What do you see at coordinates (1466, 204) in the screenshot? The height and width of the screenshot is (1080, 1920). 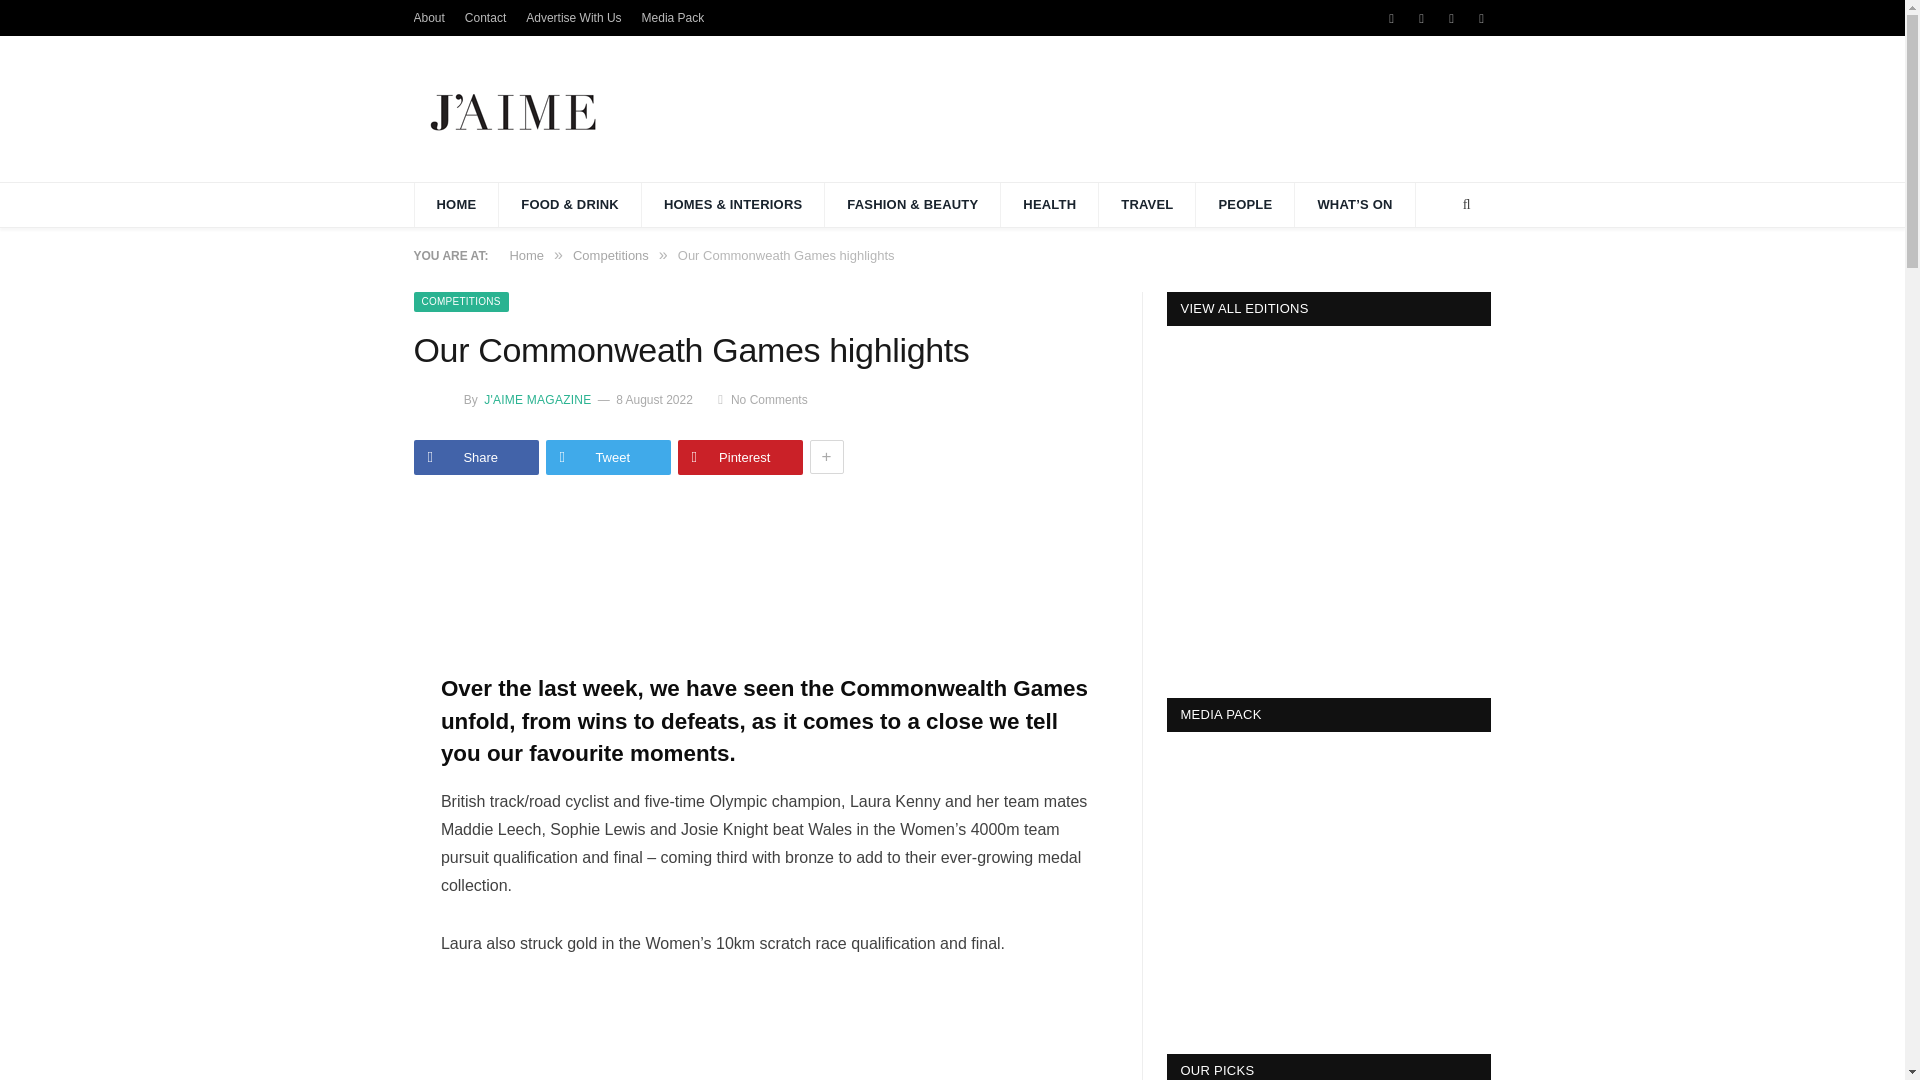 I see `Search` at bounding box center [1466, 204].